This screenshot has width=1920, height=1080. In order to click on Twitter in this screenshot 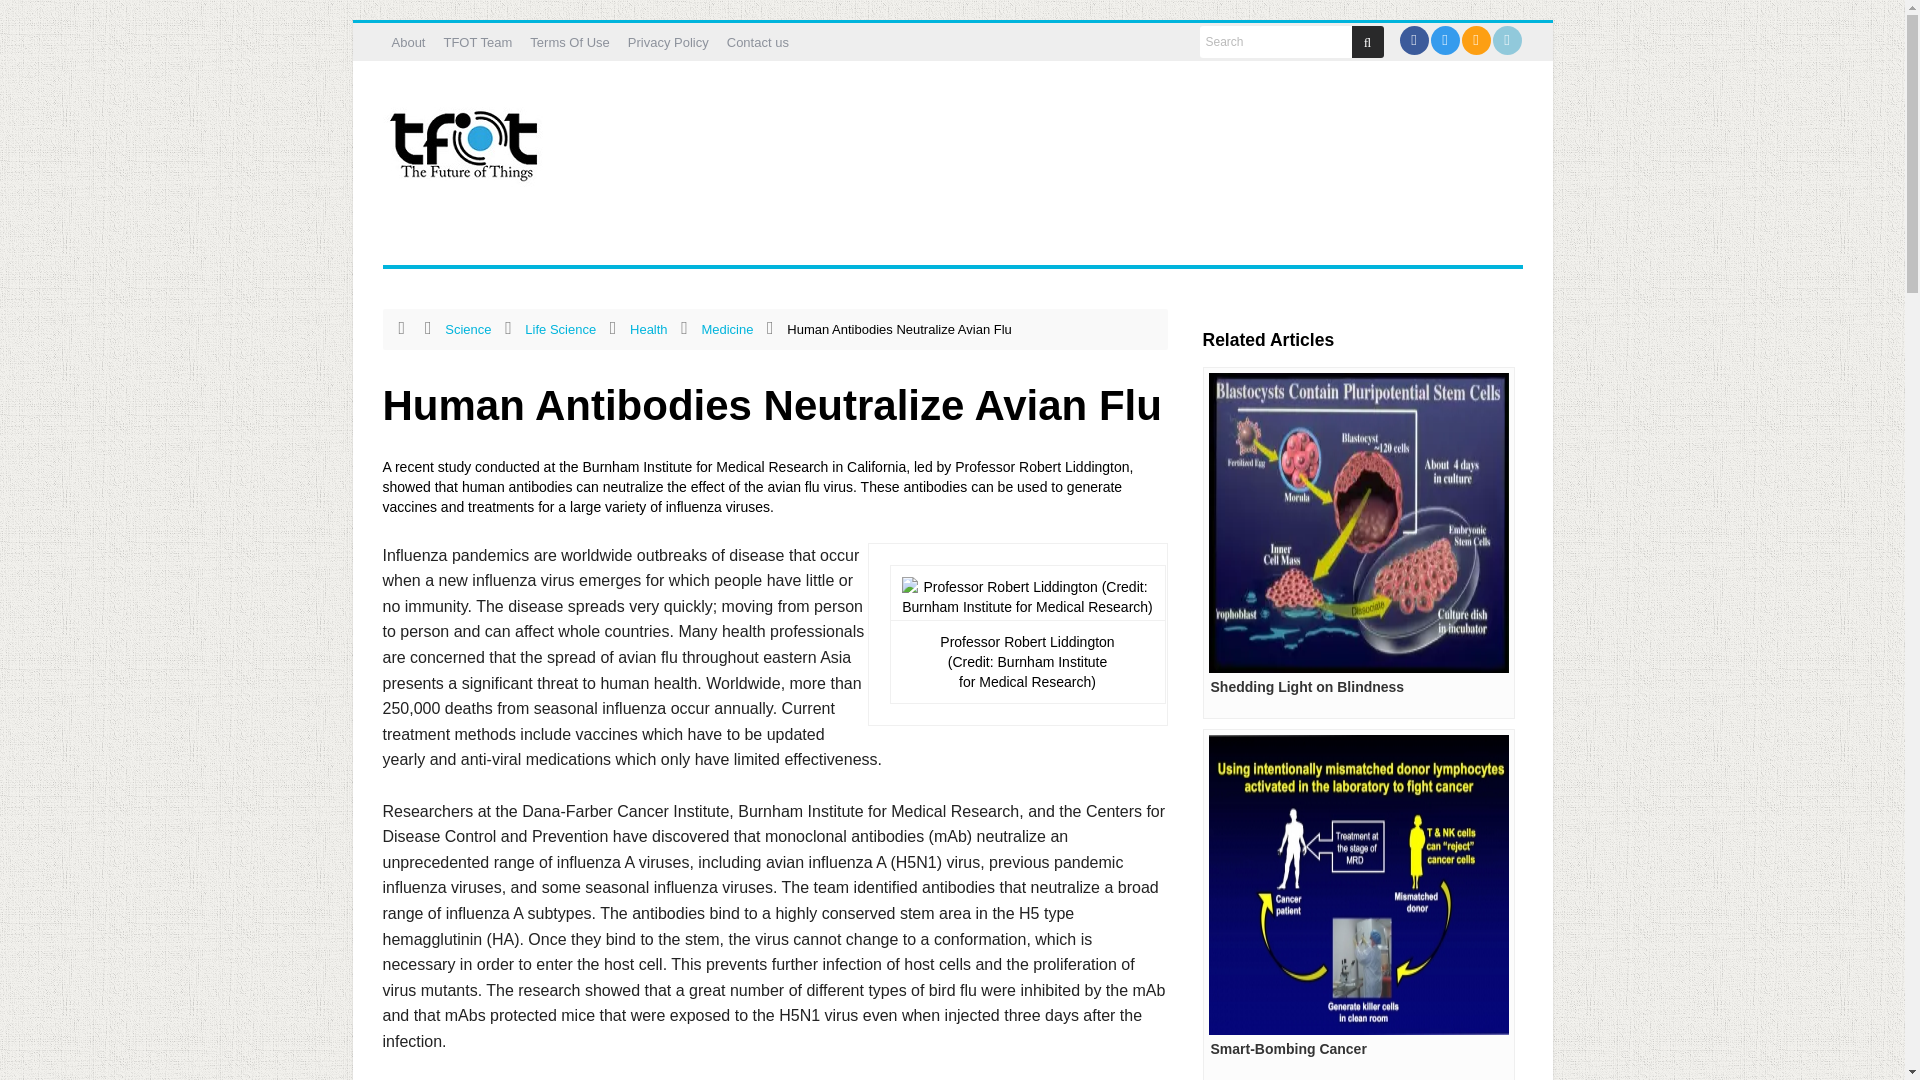, I will do `click(1446, 40)`.